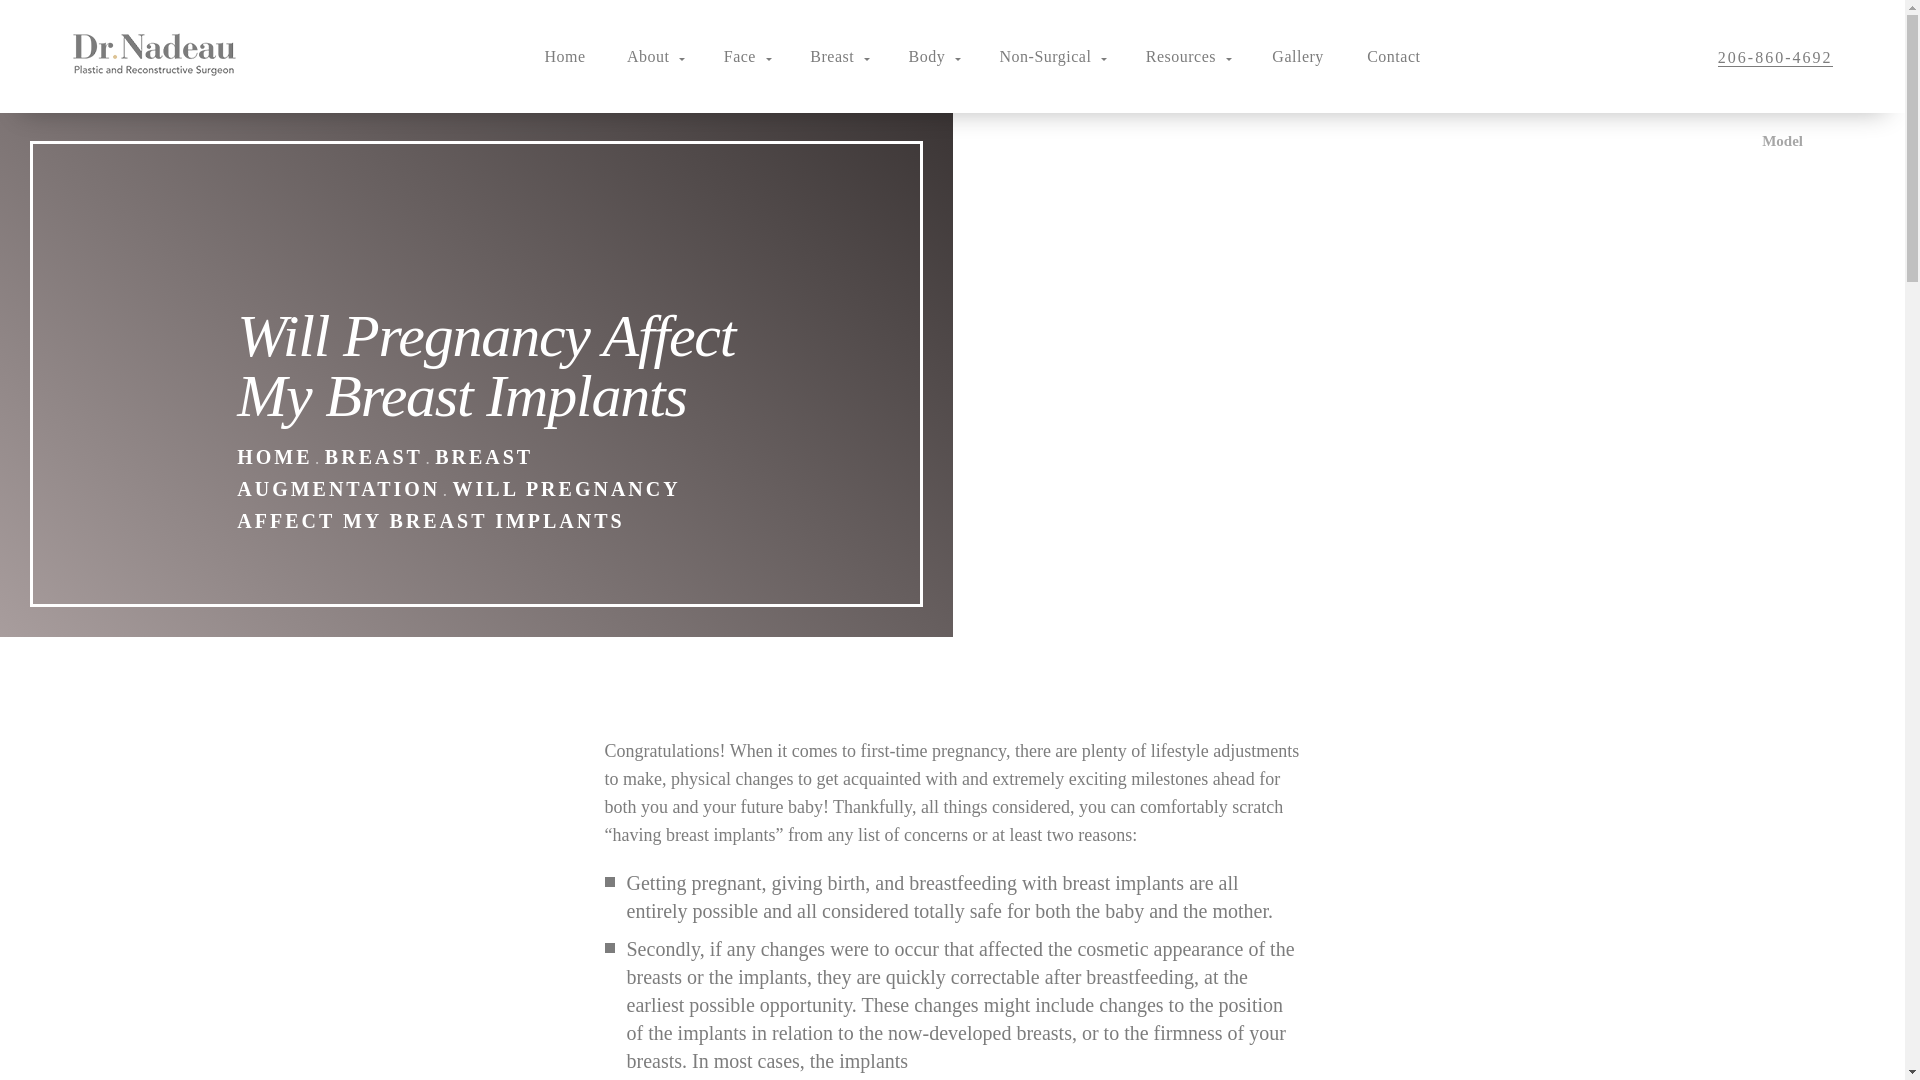 The image size is (1920, 1080). Describe the element at coordinates (840, 56) in the screenshot. I see `Breast` at that location.